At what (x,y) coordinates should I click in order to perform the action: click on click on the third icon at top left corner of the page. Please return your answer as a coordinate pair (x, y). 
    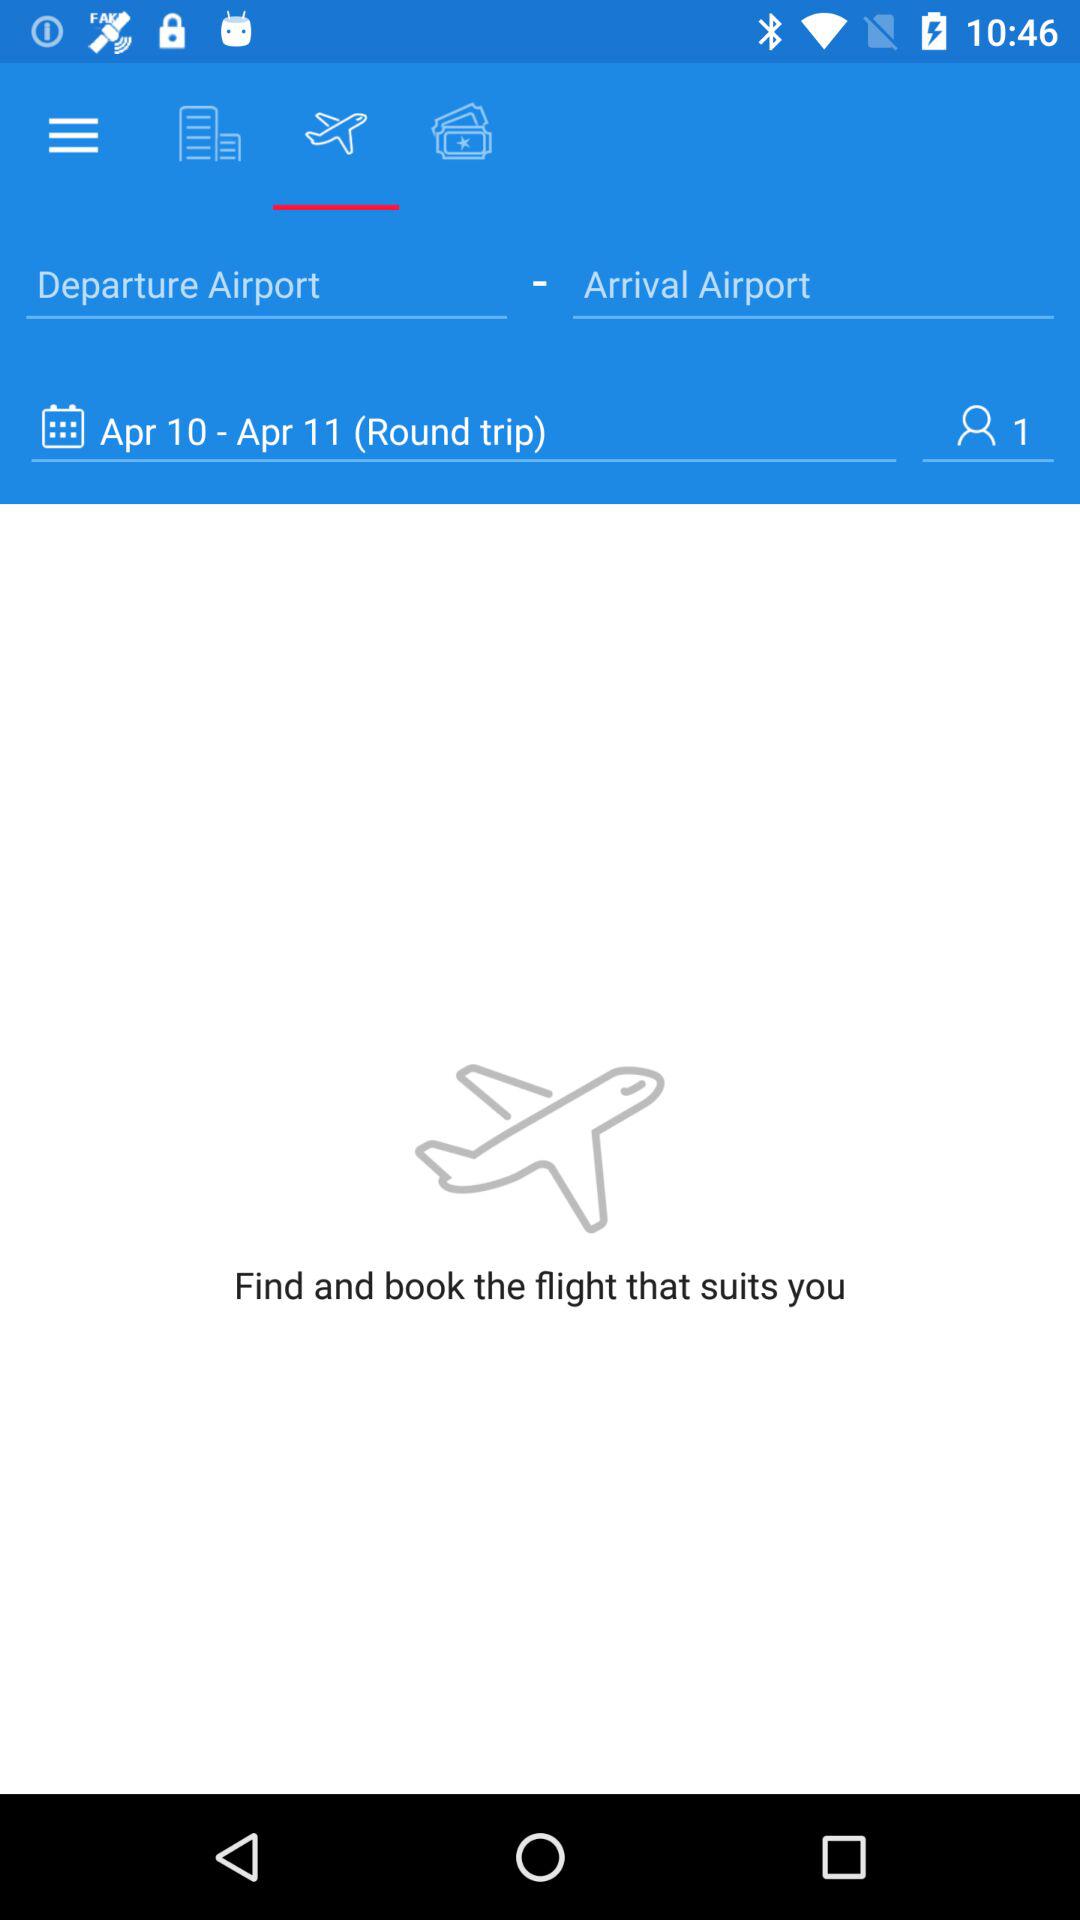
    Looking at the image, I should click on (336, 133).